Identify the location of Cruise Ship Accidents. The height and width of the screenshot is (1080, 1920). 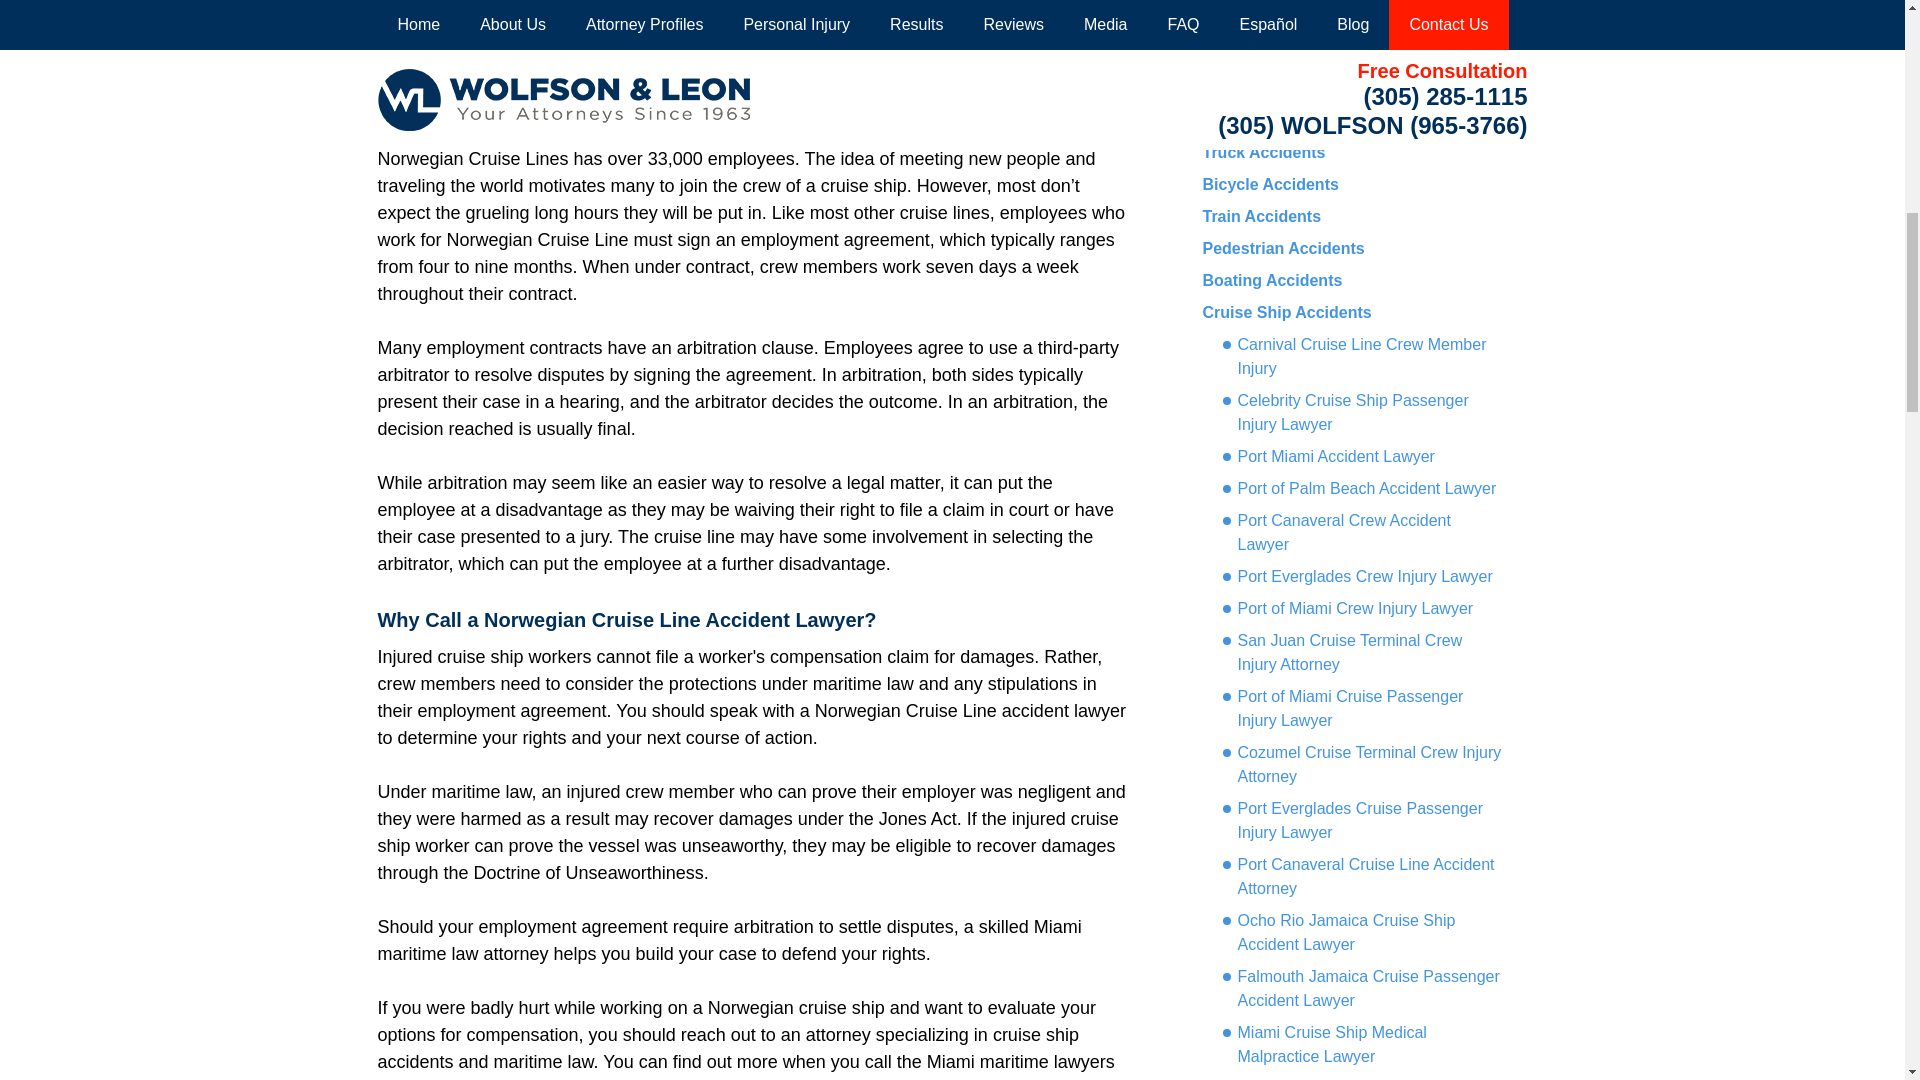
(1286, 312).